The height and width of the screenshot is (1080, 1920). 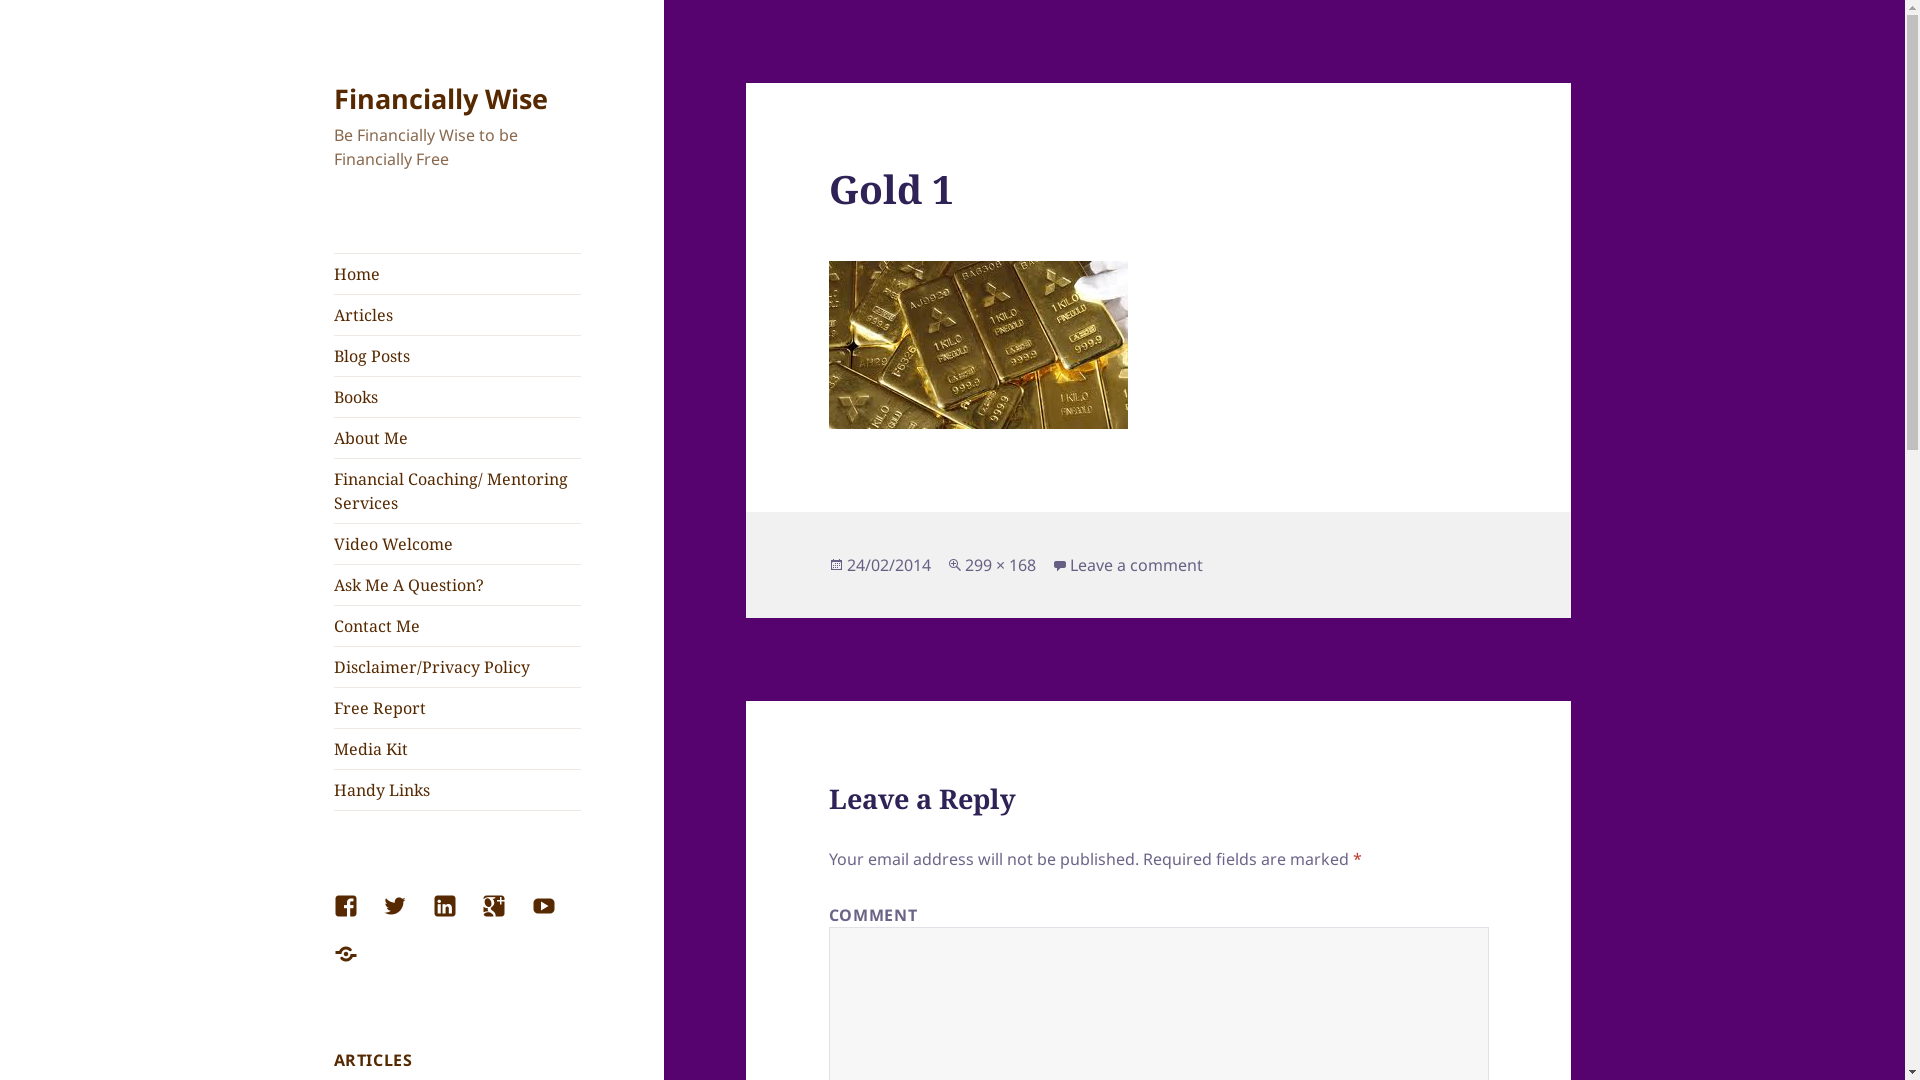 What do you see at coordinates (458, 749) in the screenshot?
I see `Media Kit` at bounding box center [458, 749].